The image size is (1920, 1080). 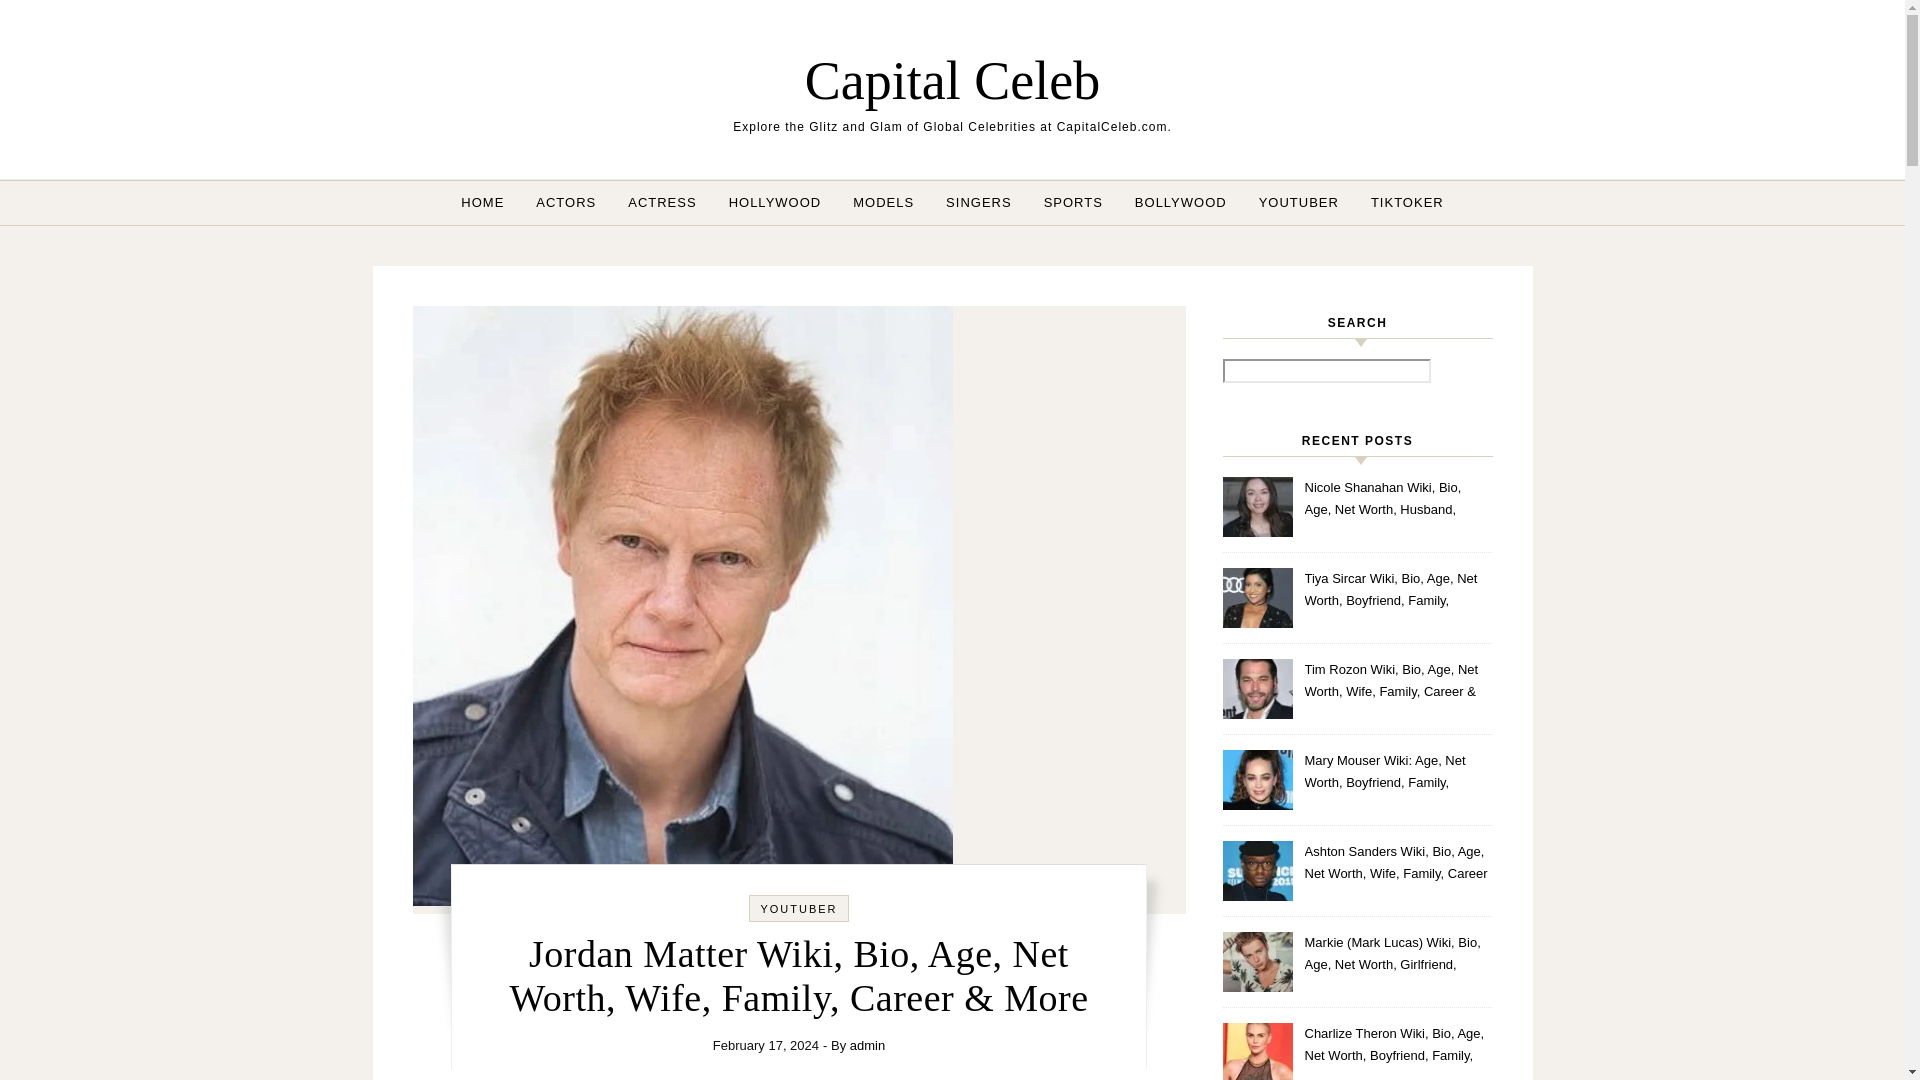 I want to click on SPORTS, so click(x=1073, y=202).